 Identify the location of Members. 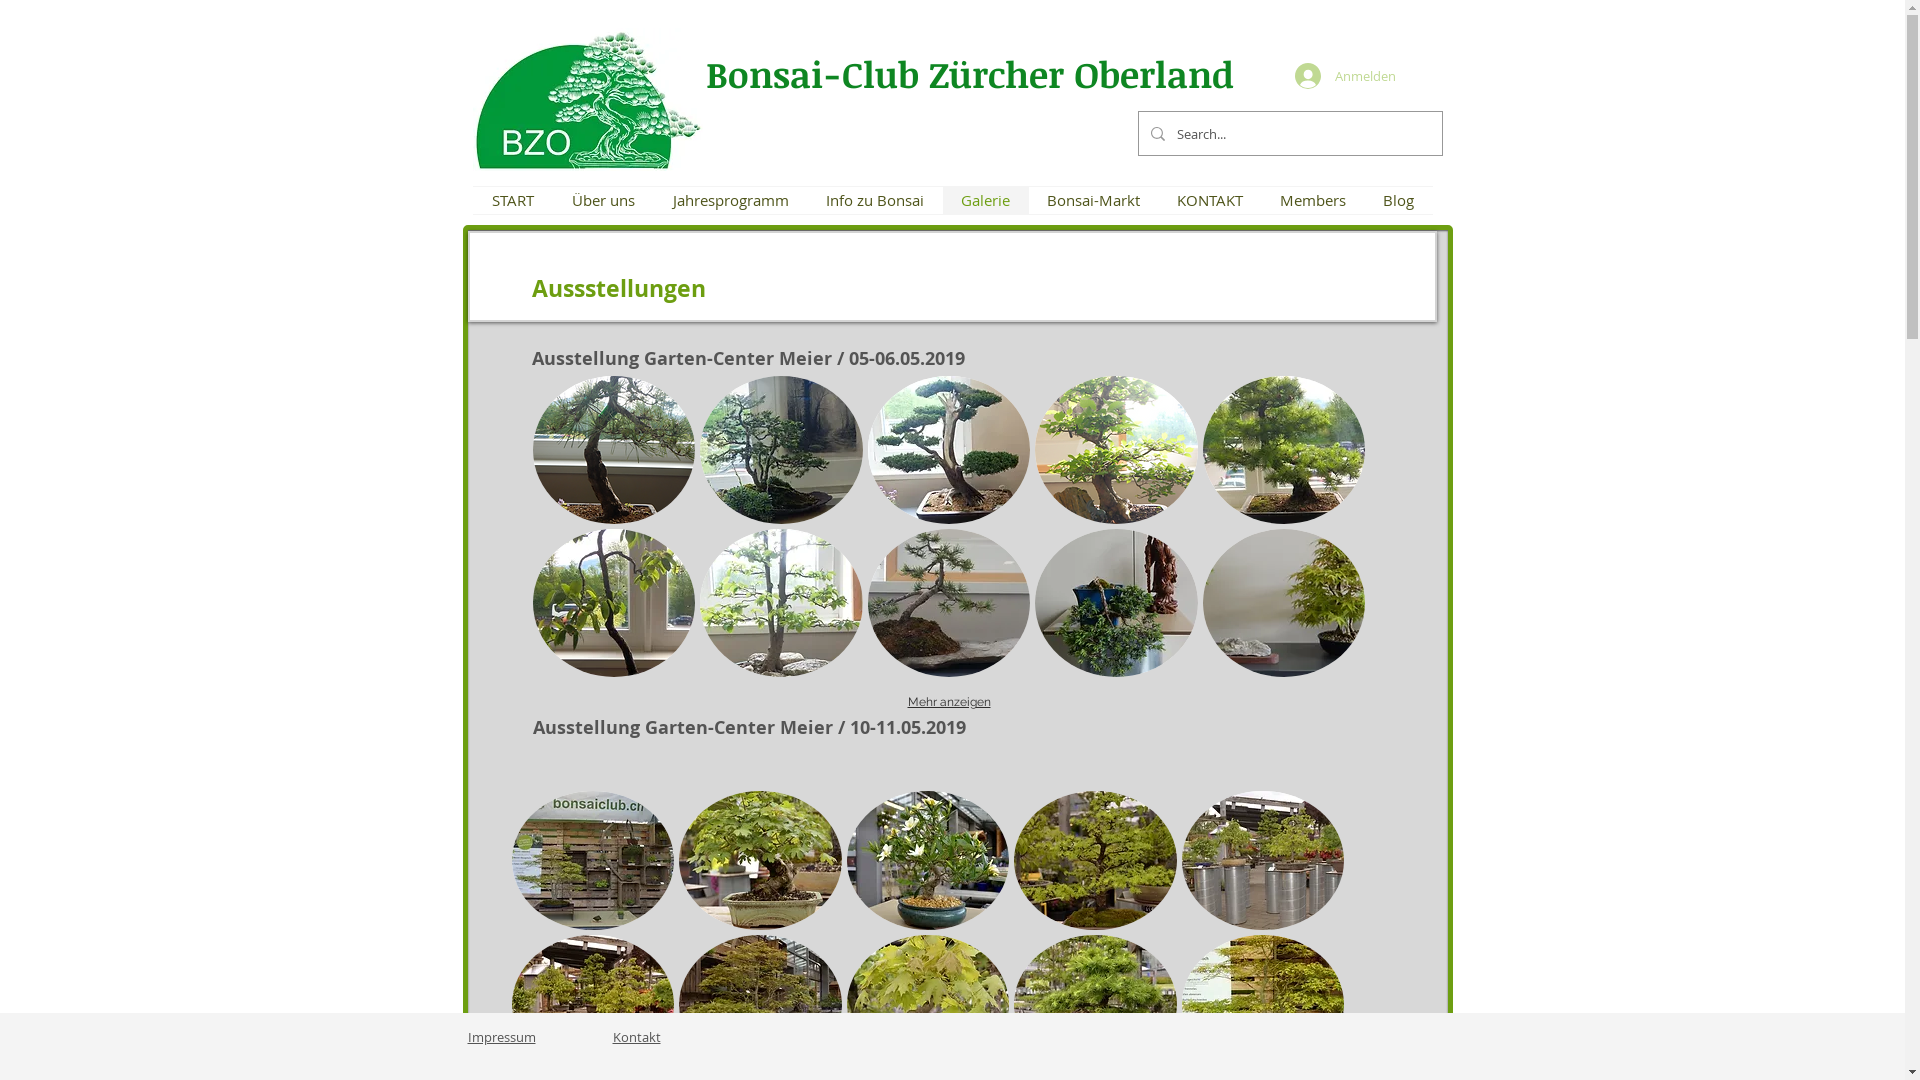
(1314, 200).